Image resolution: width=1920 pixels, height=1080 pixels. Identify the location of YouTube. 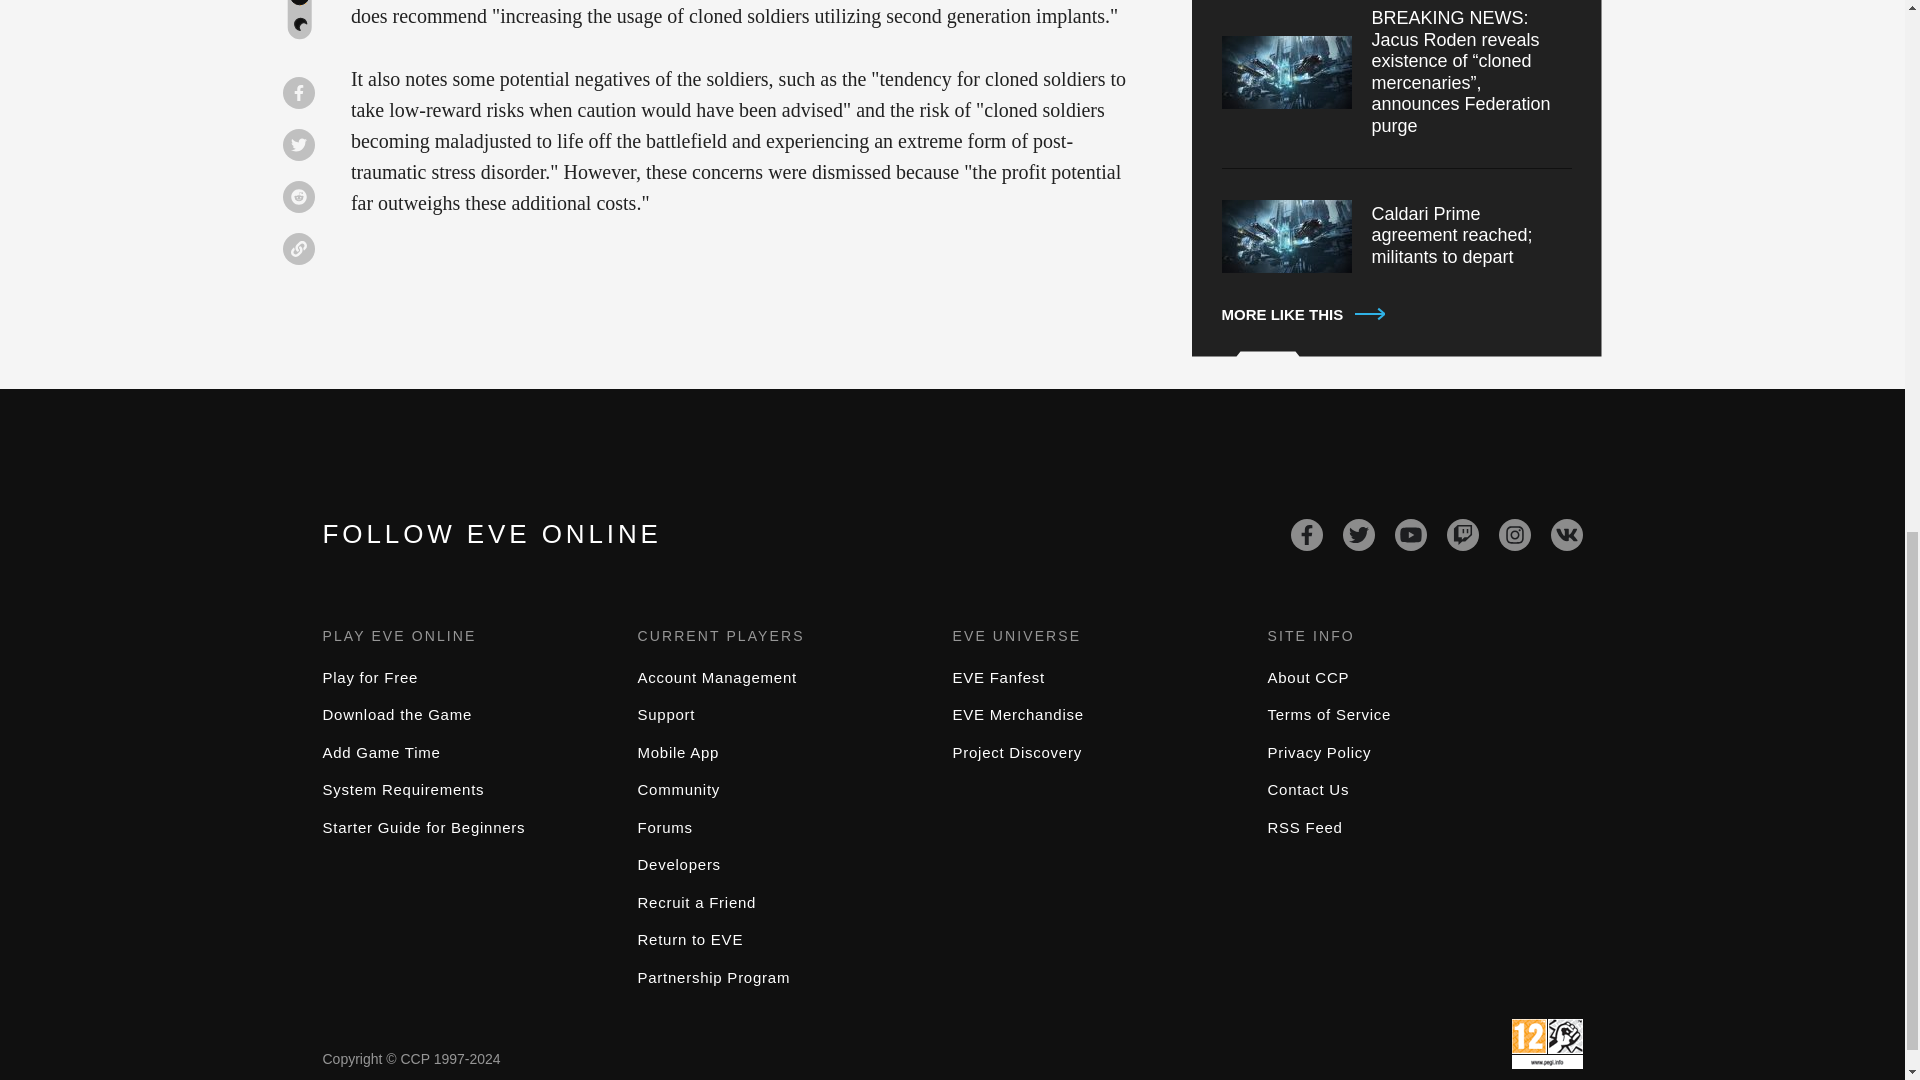
(1410, 534).